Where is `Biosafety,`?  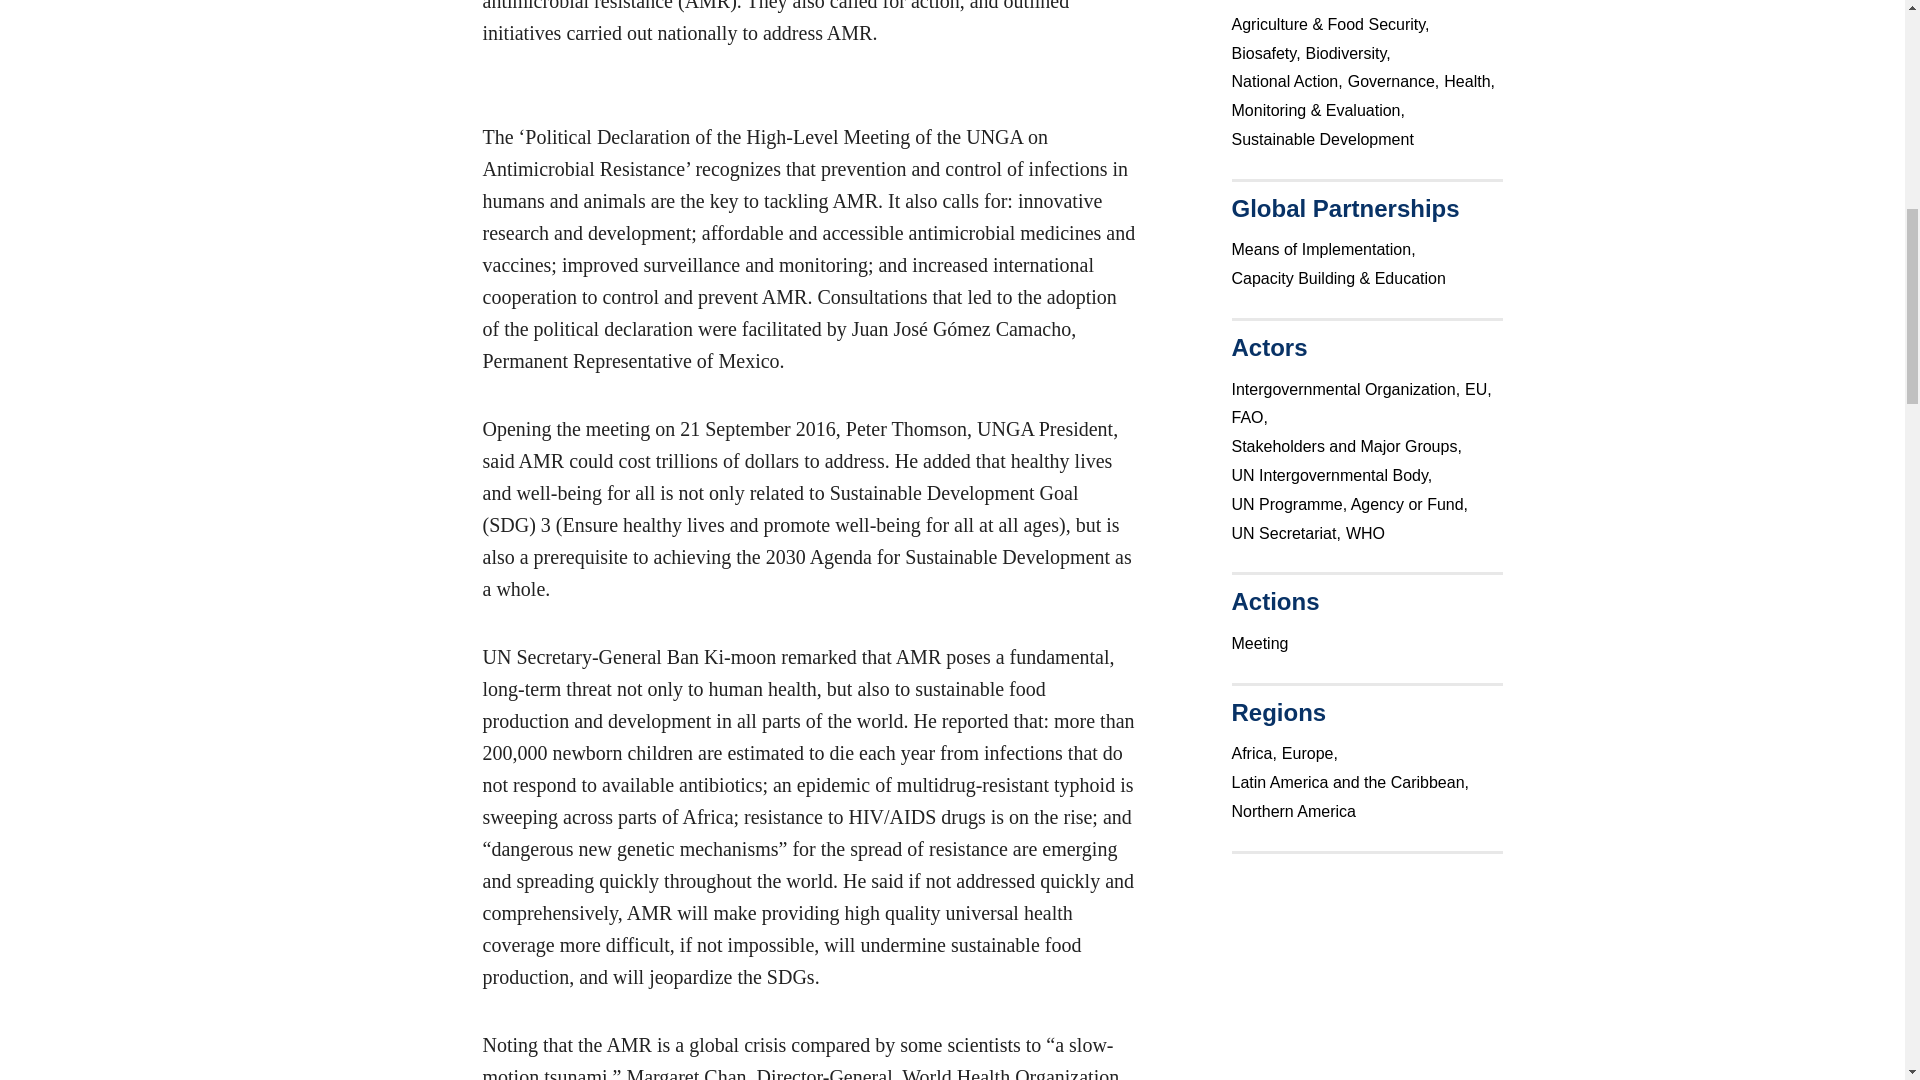
Biosafety, is located at coordinates (1268, 52).